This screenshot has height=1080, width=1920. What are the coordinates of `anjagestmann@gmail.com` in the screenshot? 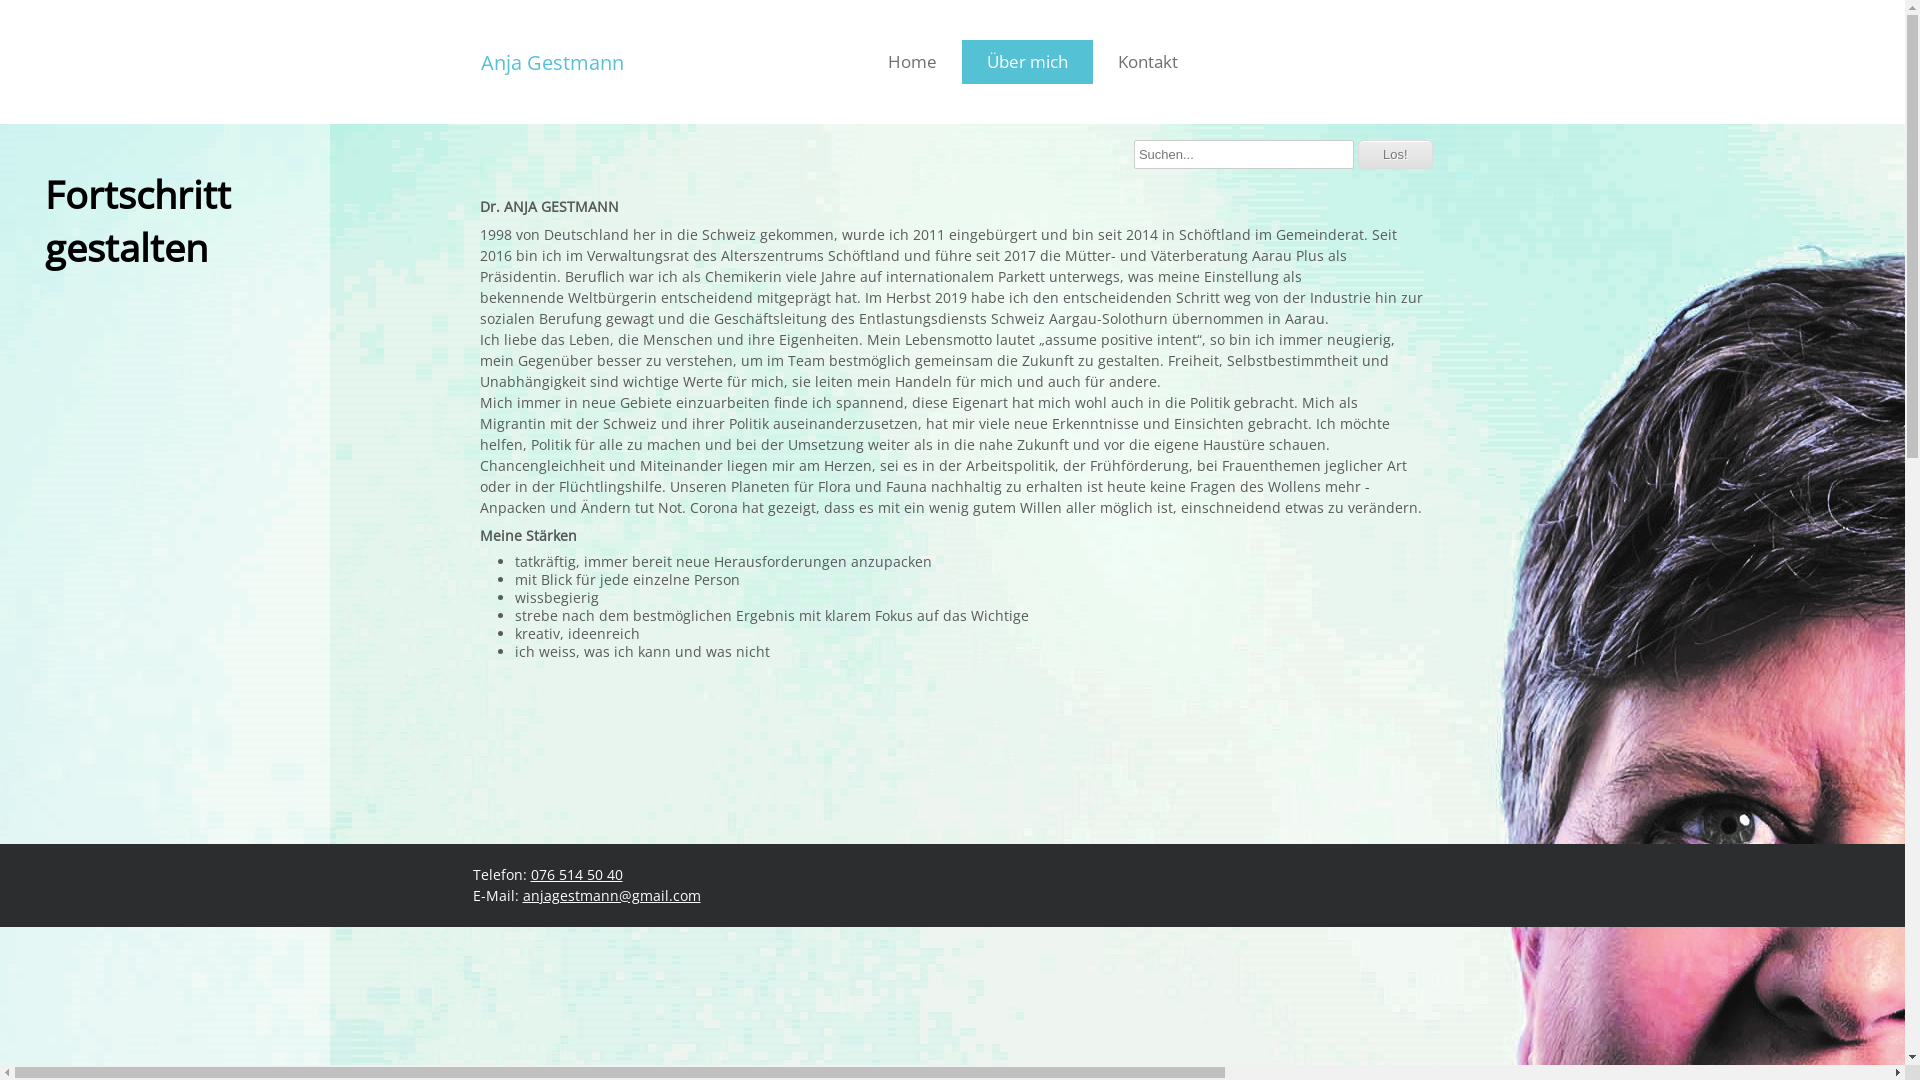 It's located at (611, 895).